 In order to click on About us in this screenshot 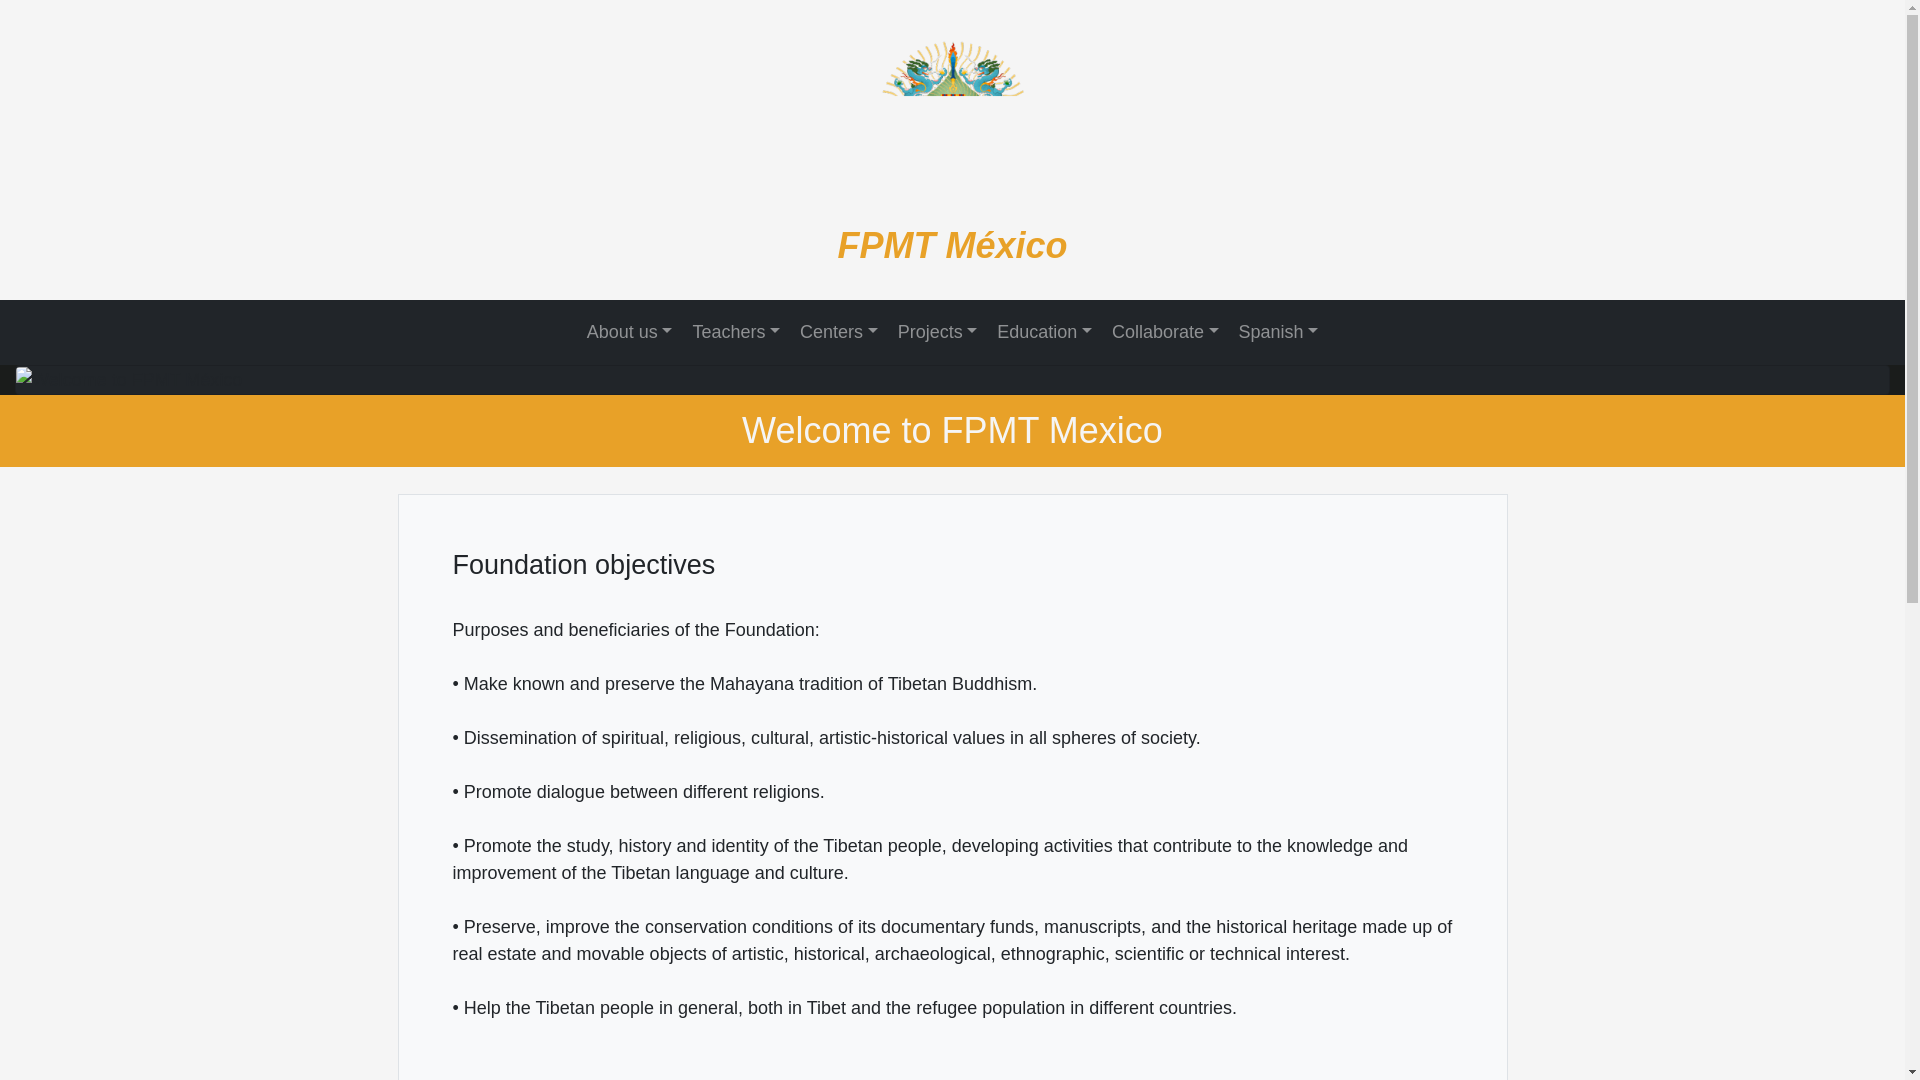, I will do `click(629, 332)`.